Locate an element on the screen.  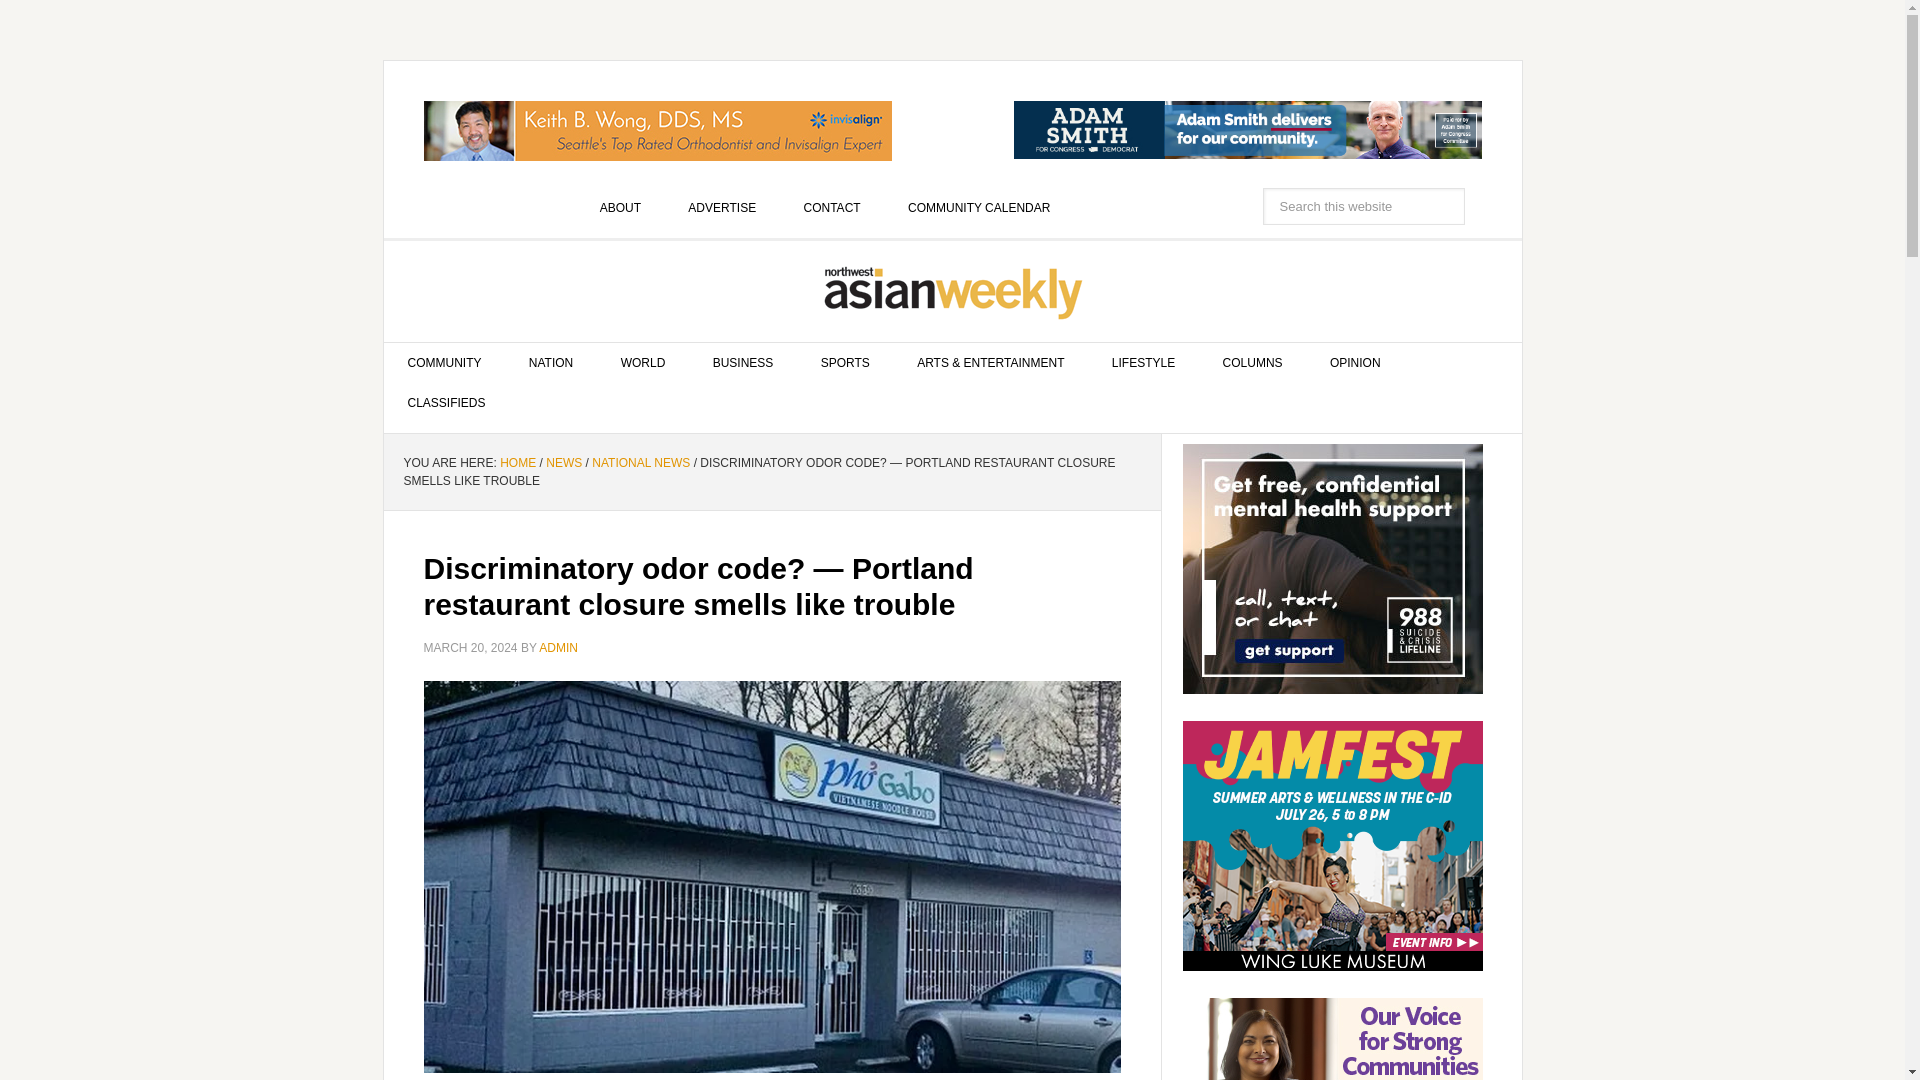
NATIONAL NEWS is located at coordinates (640, 462).